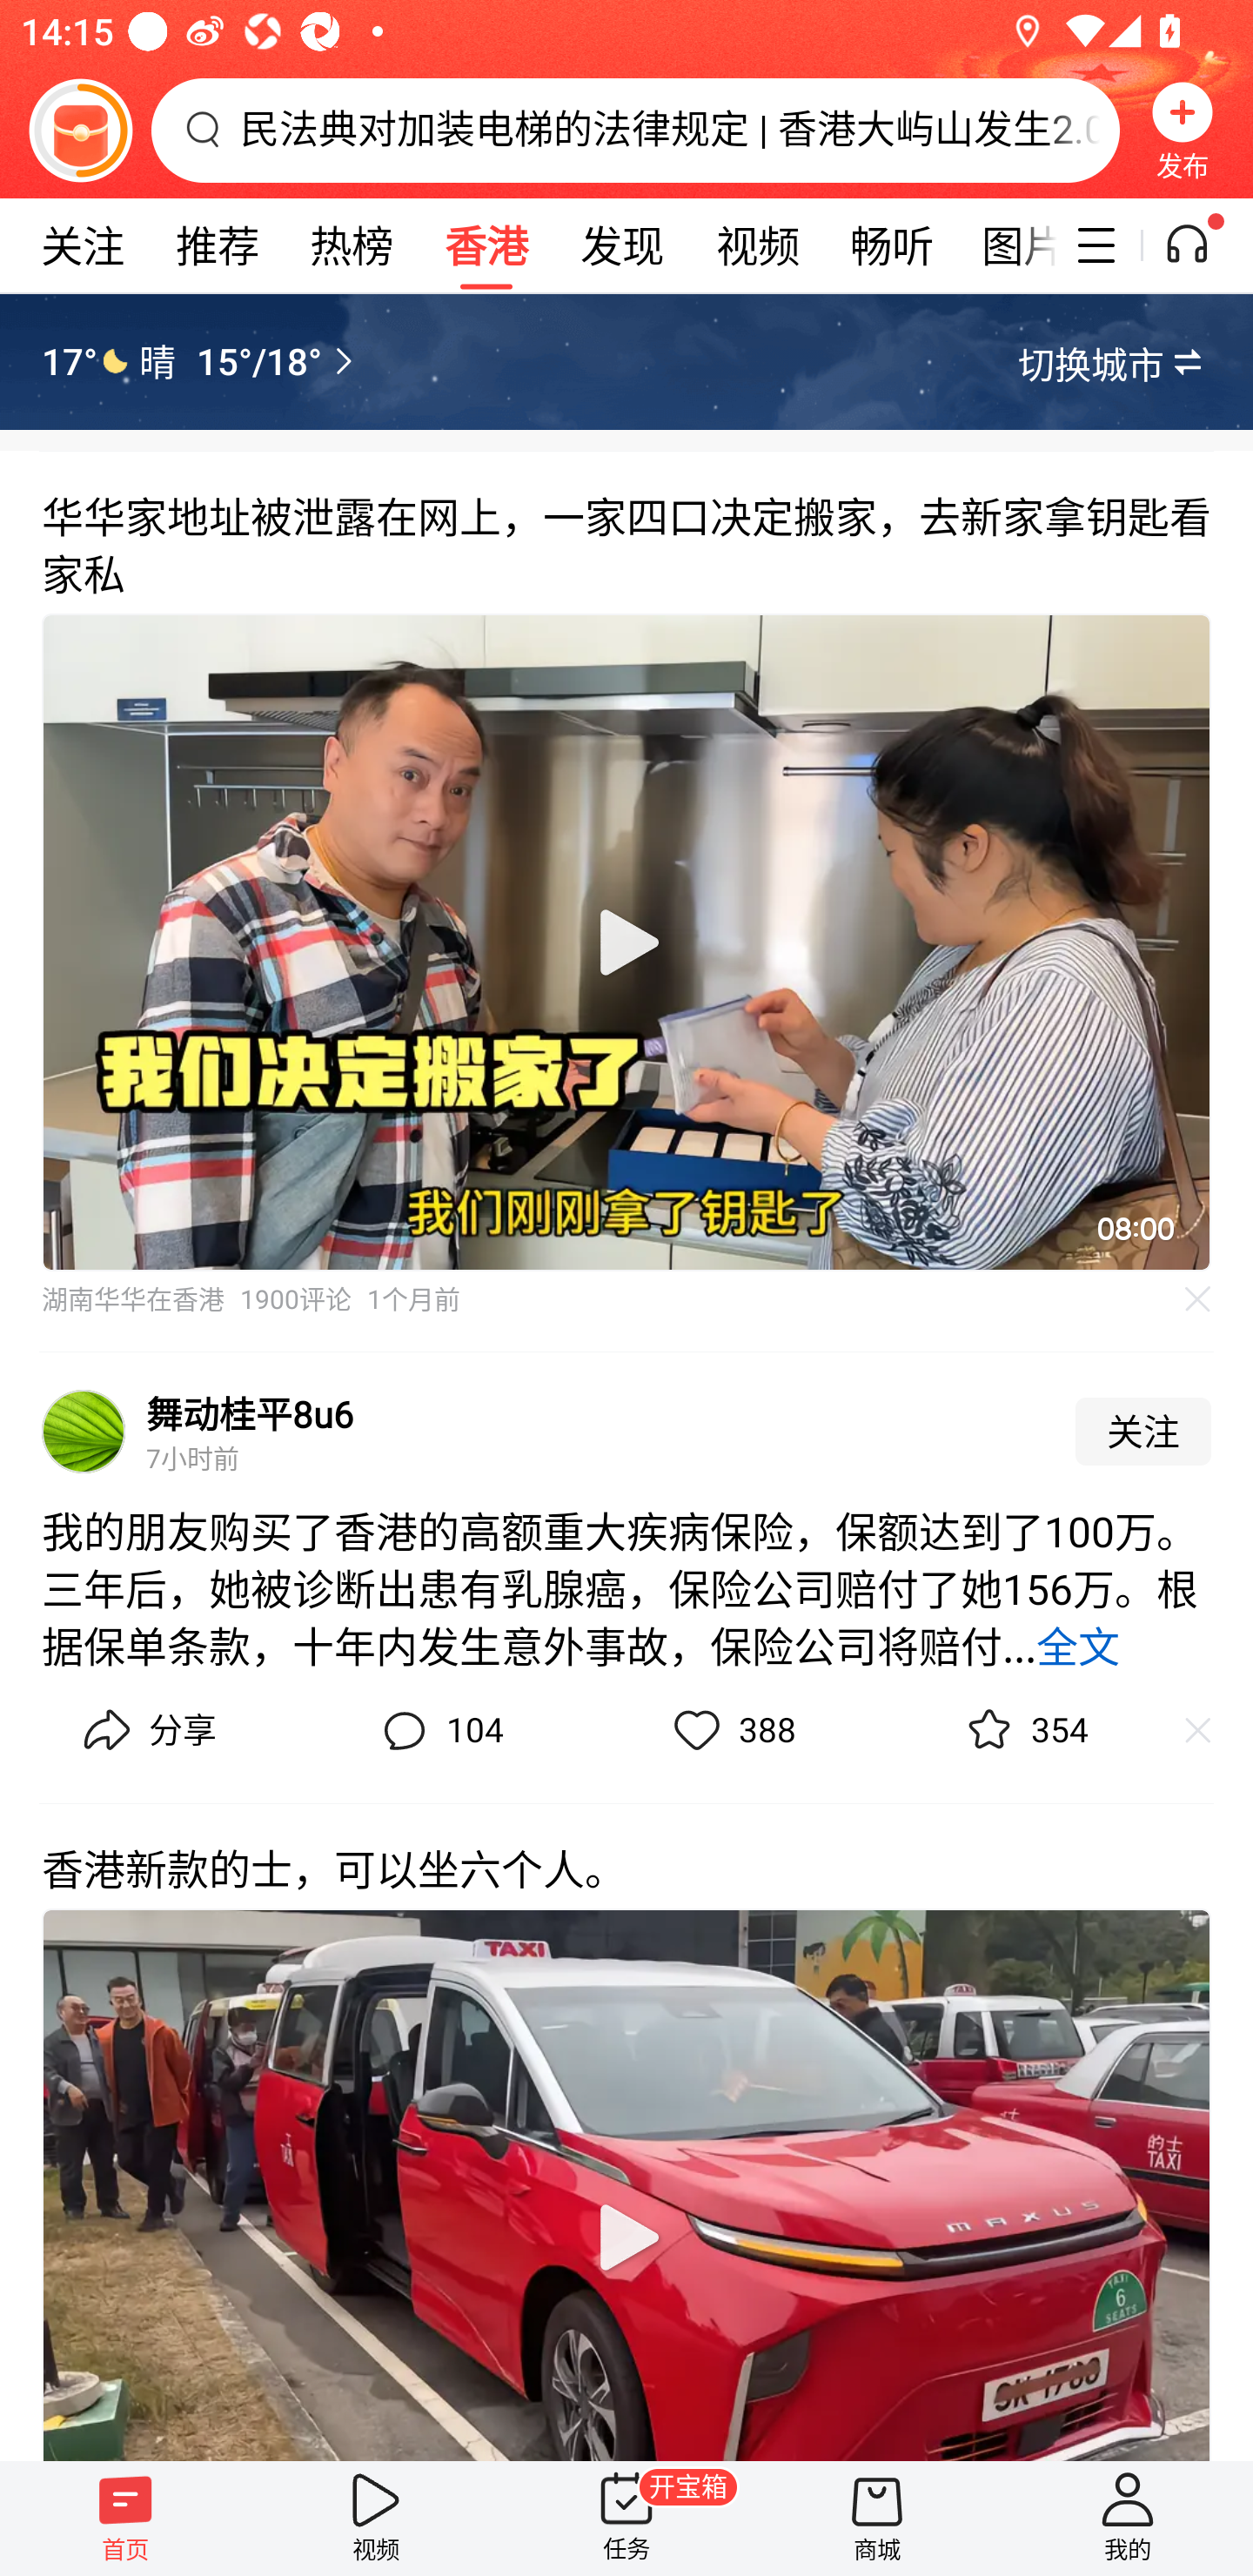 Image resolution: width=1253 pixels, height=2576 pixels. Describe the element at coordinates (891, 245) in the screenshot. I see `畅听` at that location.